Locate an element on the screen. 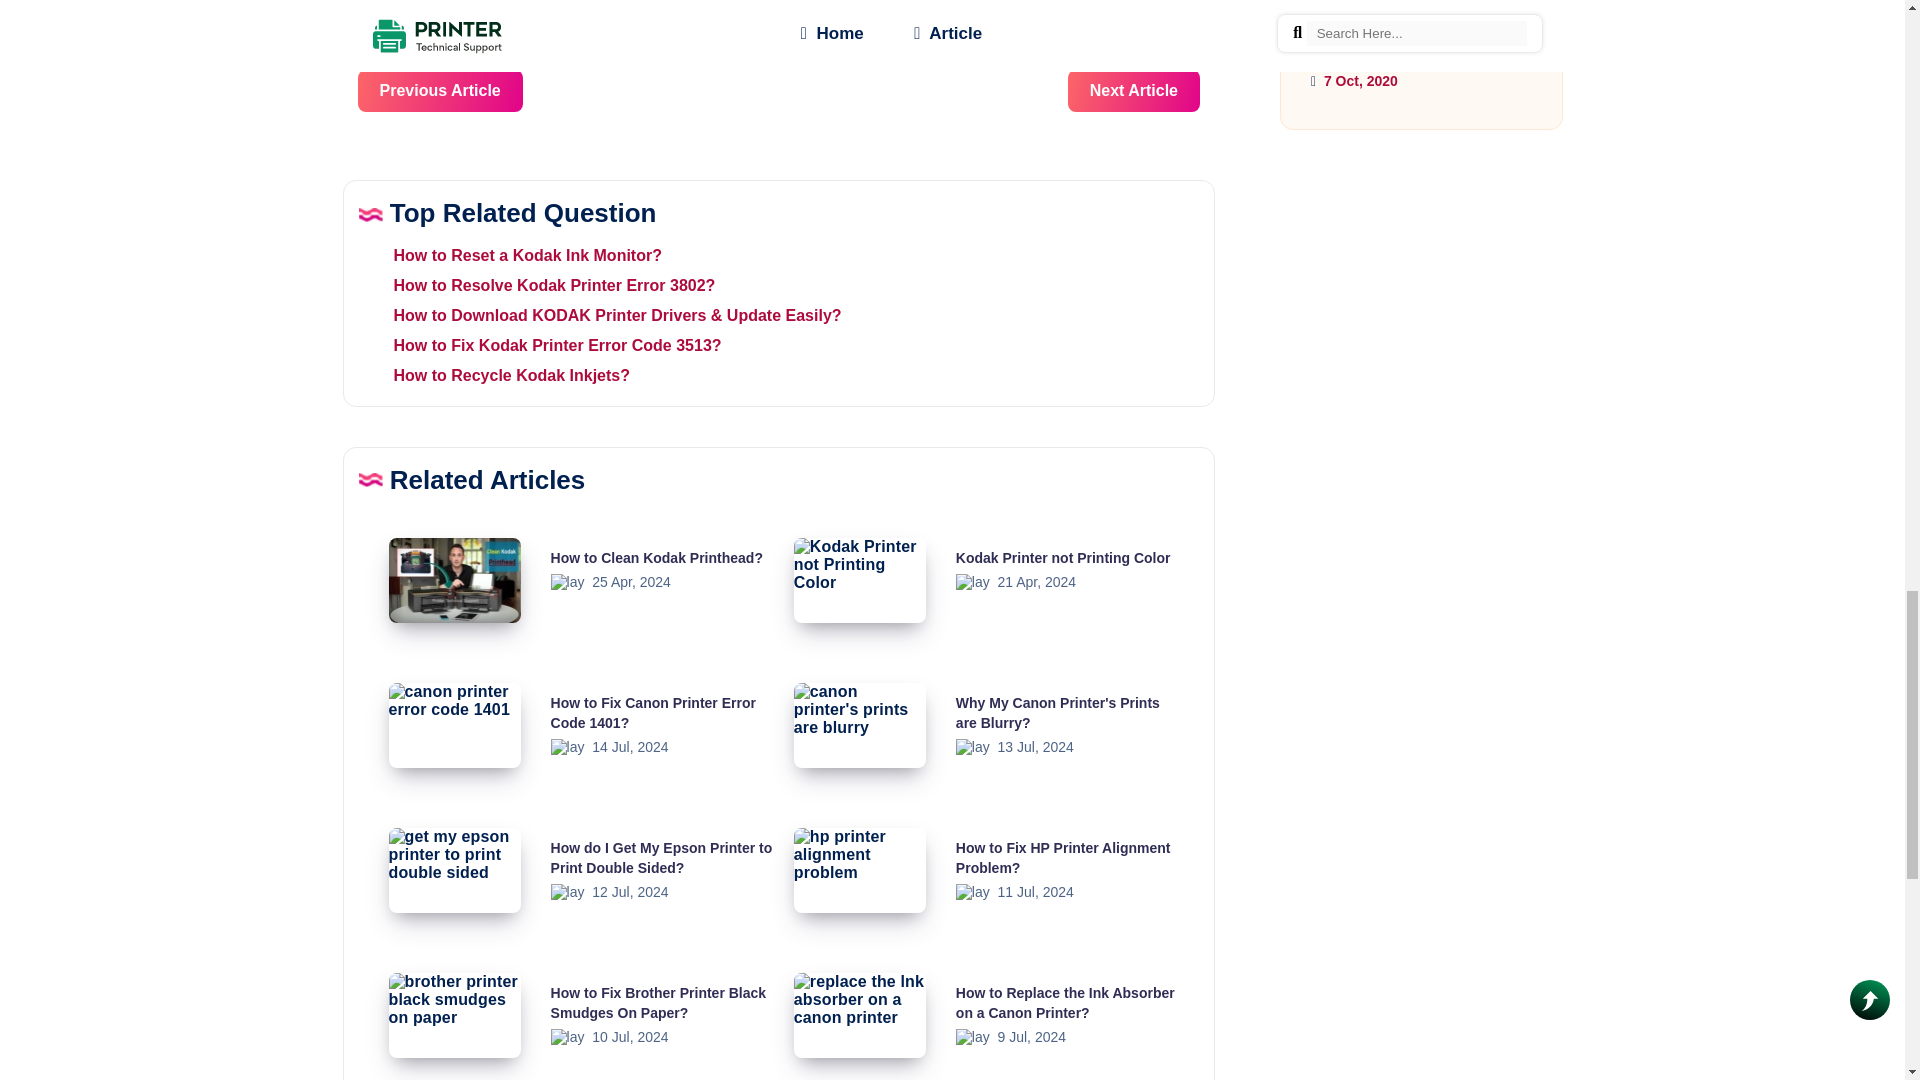 The height and width of the screenshot is (1080, 1920). Previous Article is located at coordinates (440, 91).